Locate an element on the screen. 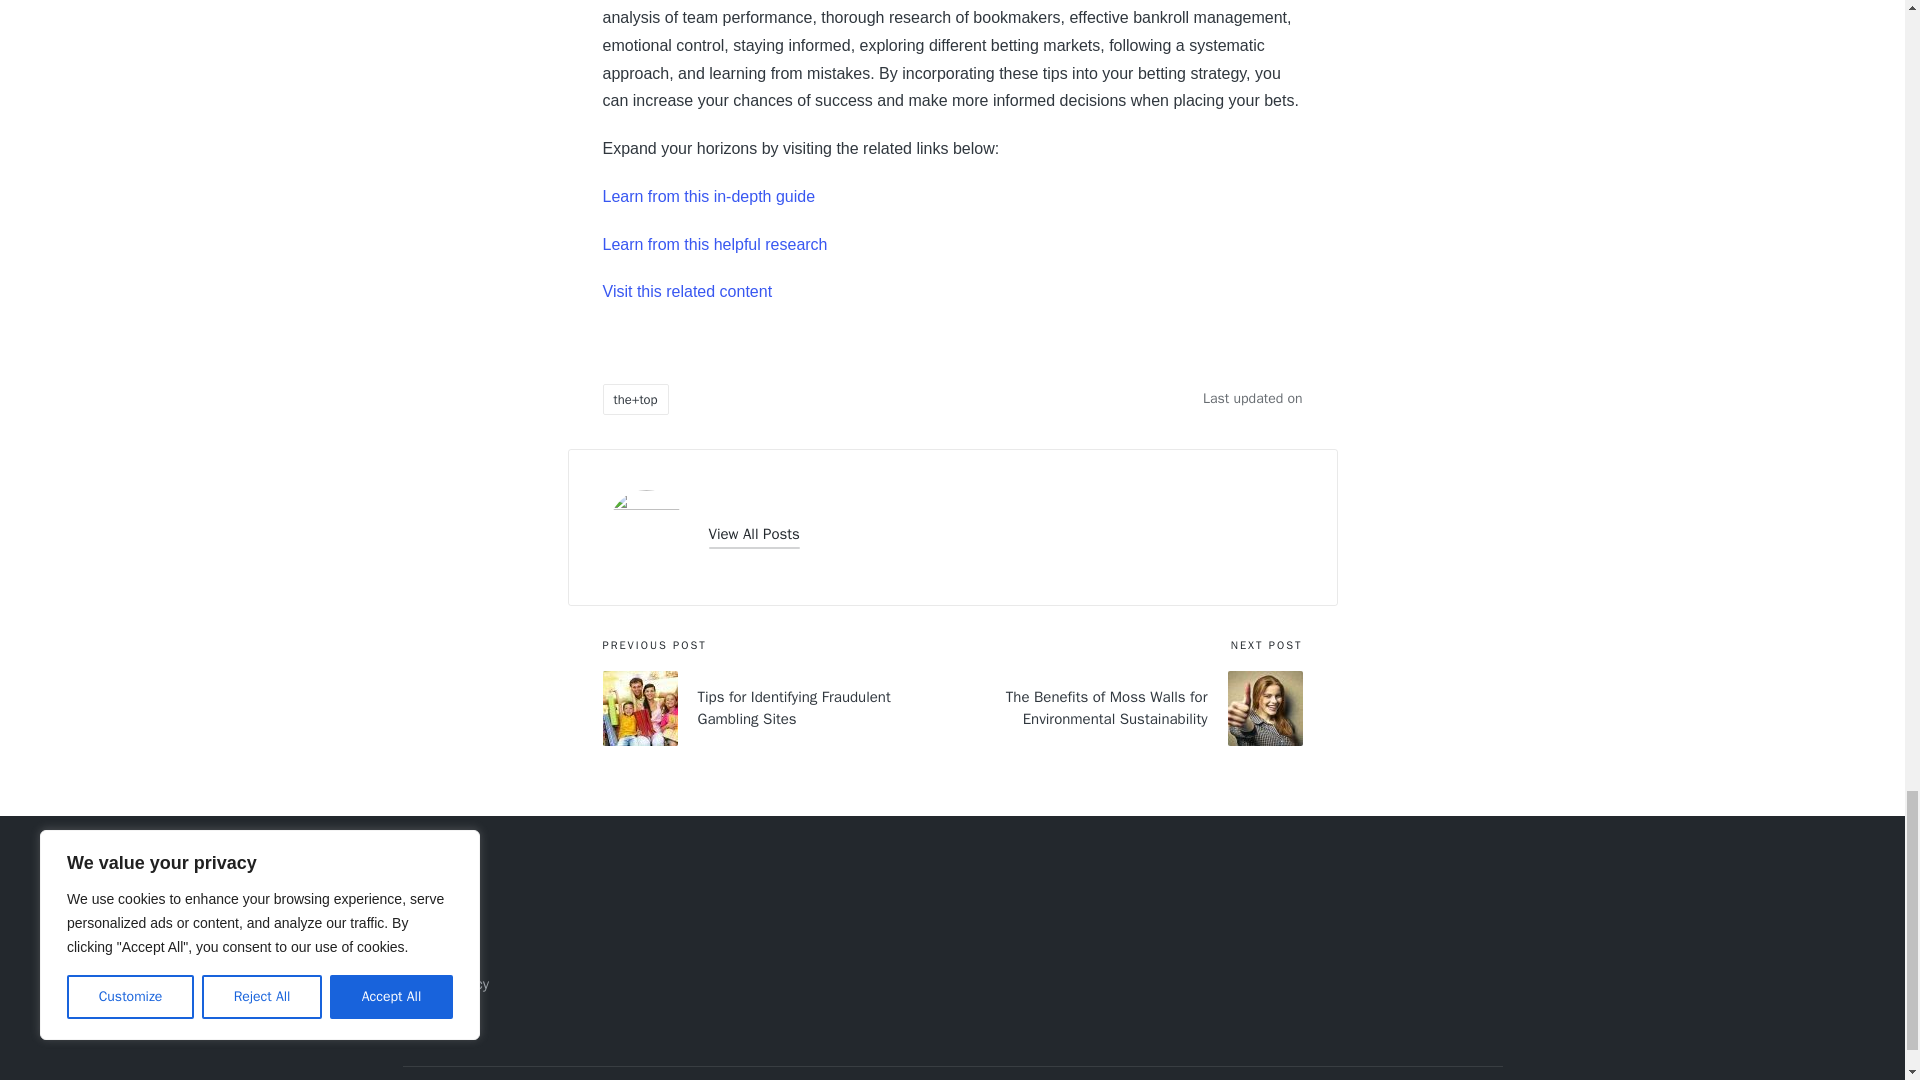 This screenshot has height=1080, width=1920. View All Posts is located at coordinates (753, 534).